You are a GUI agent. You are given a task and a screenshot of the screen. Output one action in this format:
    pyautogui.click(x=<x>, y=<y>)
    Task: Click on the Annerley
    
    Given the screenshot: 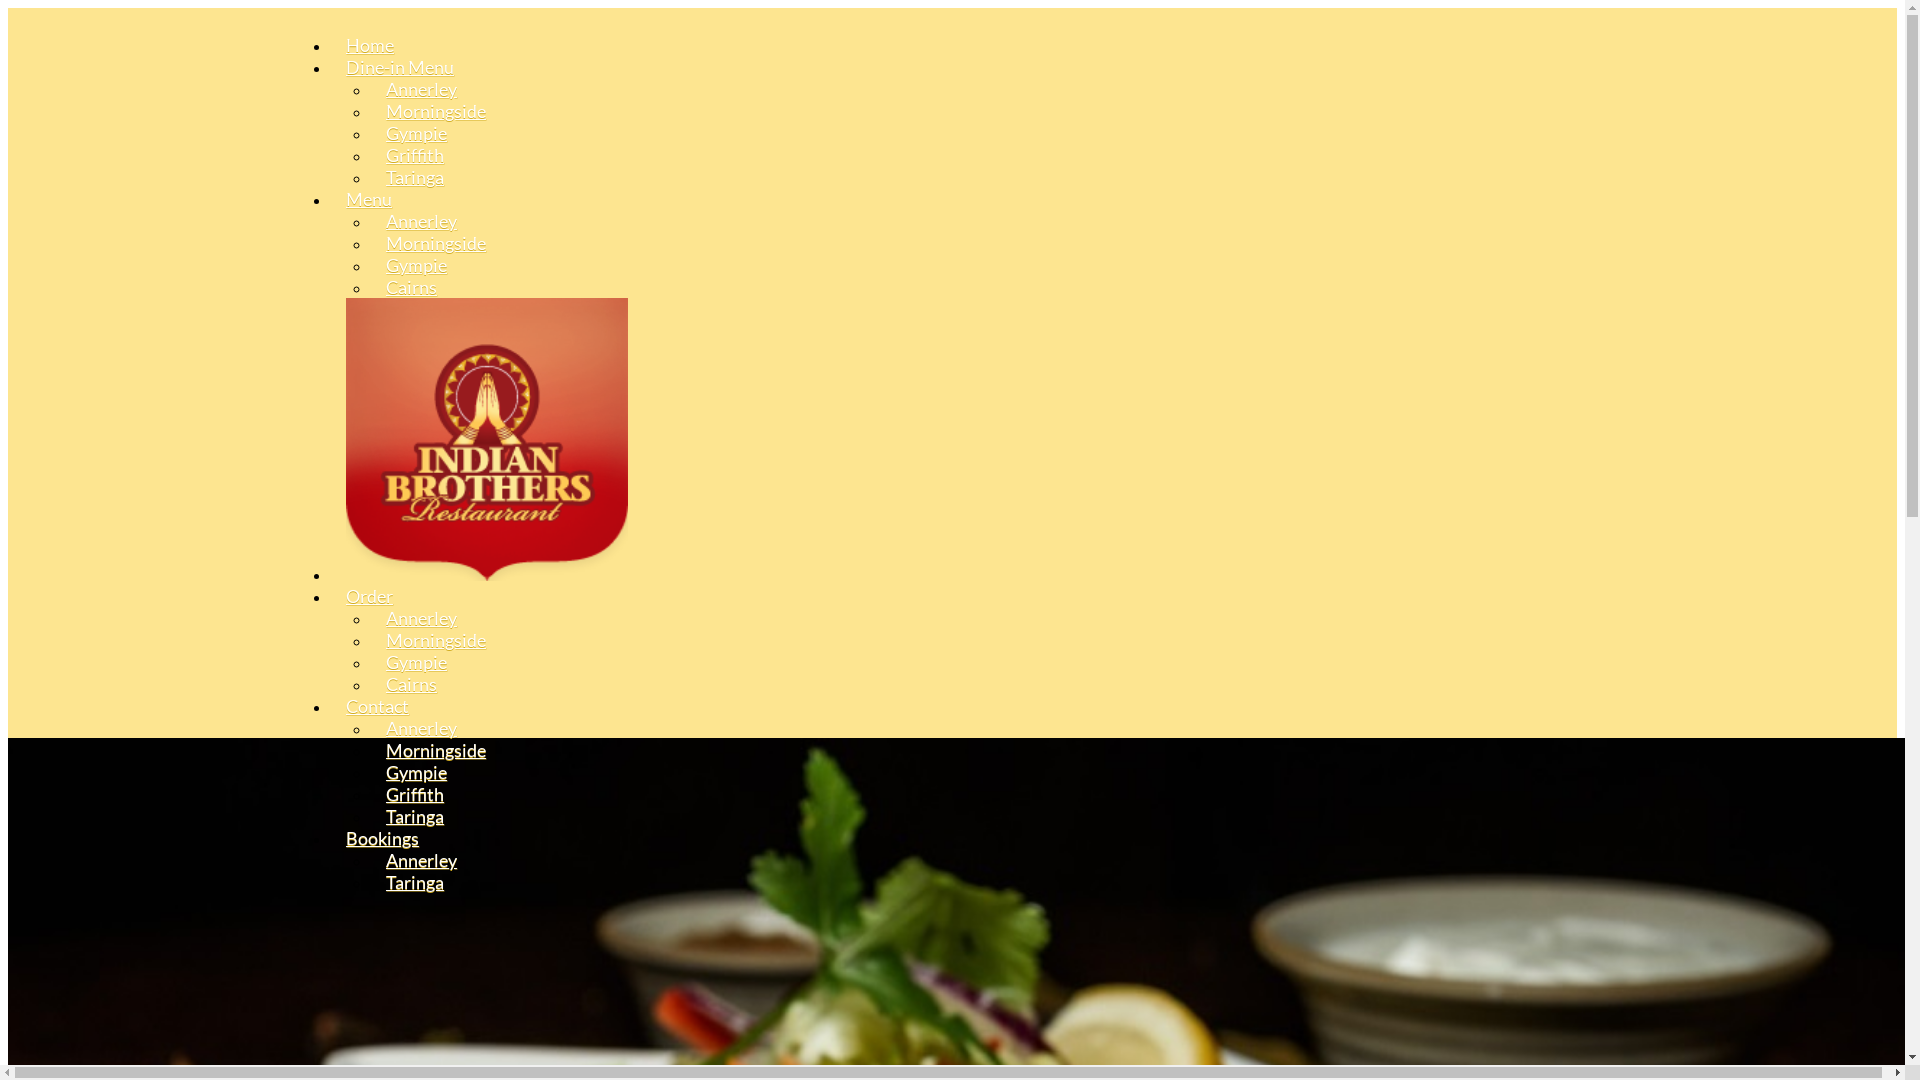 What is the action you would take?
    pyautogui.click(x=422, y=860)
    